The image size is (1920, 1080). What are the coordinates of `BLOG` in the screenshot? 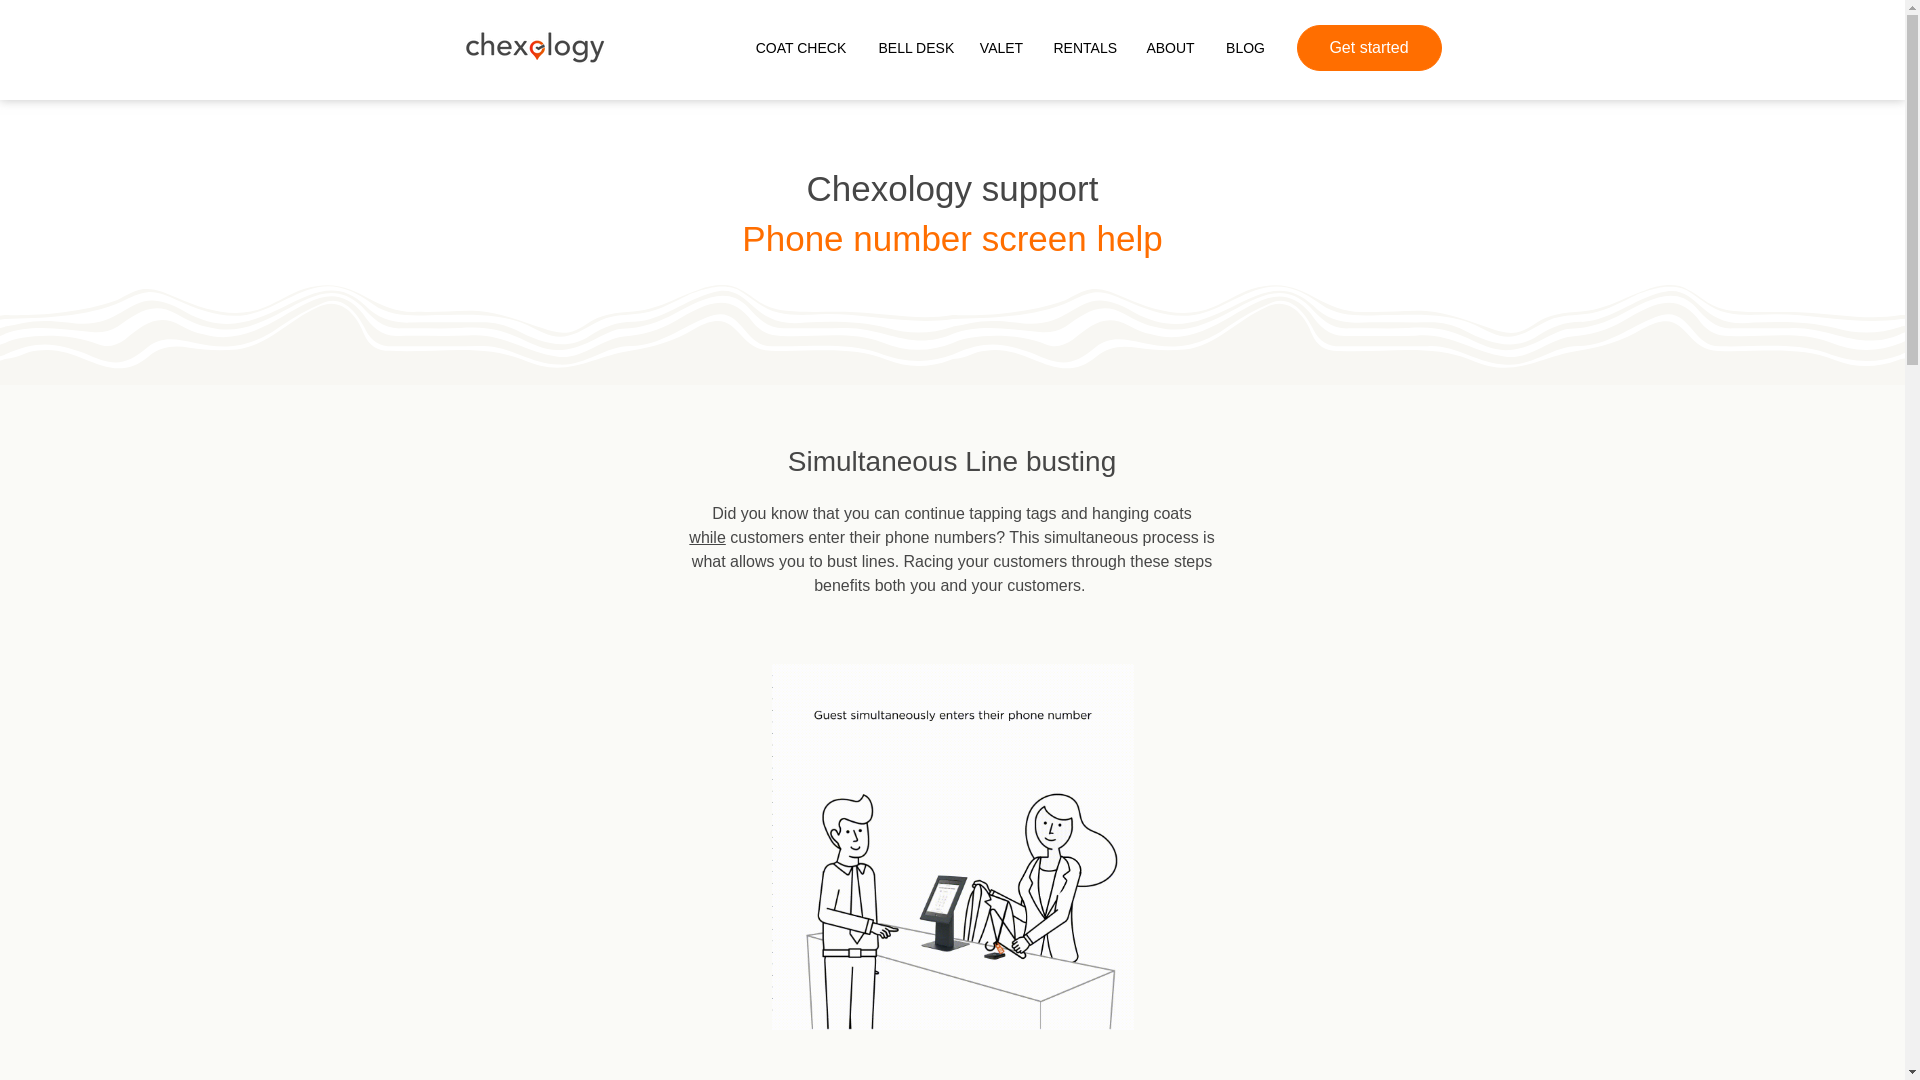 It's located at (1244, 48).